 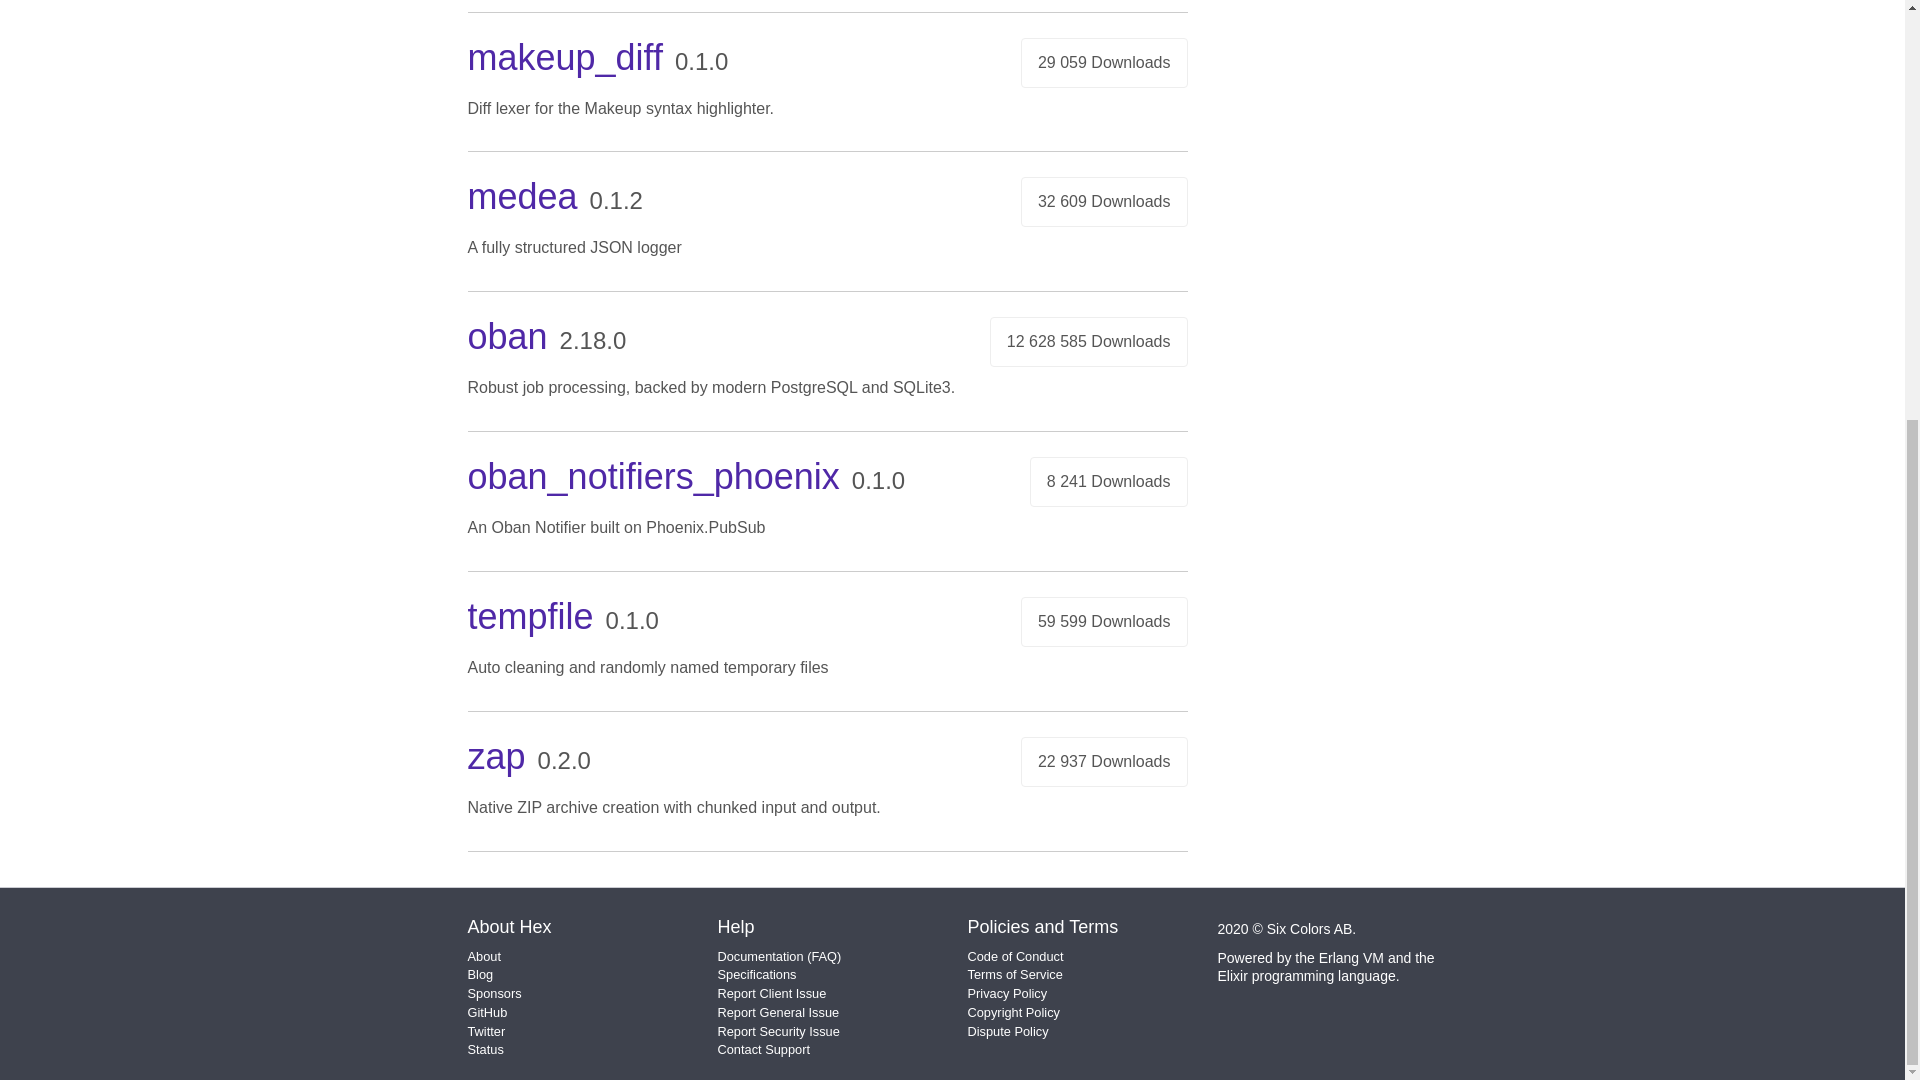 What do you see at coordinates (486, 1050) in the screenshot?
I see `Status` at bounding box center [486, 1050].